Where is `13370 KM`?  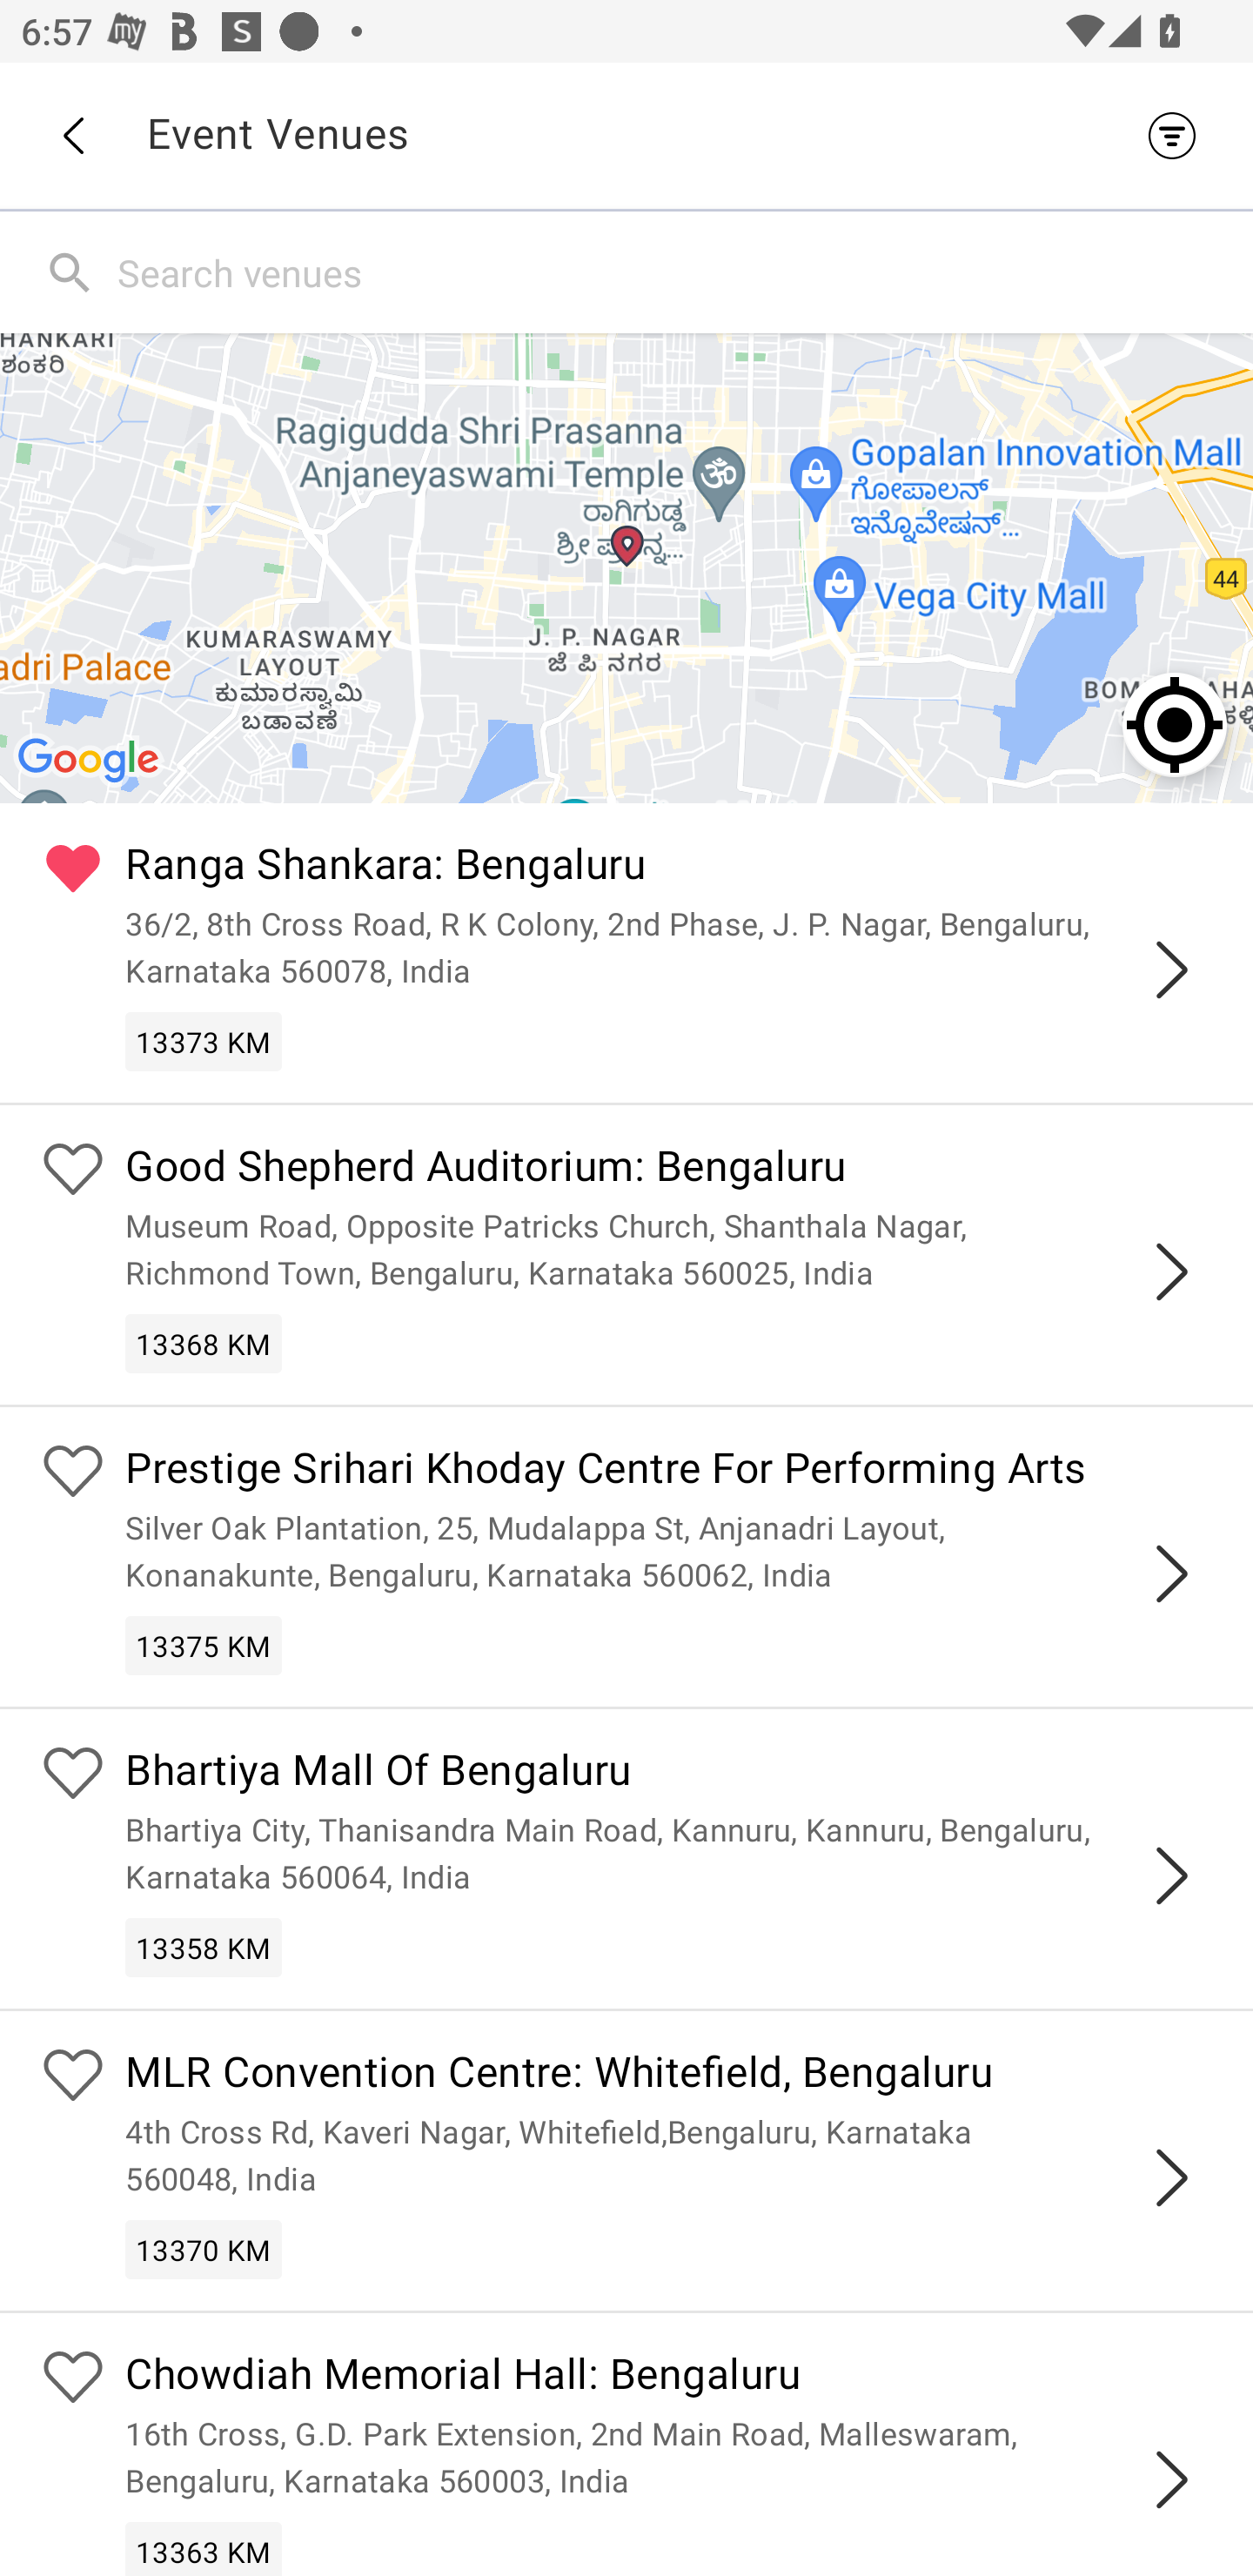
13370 KM is located at coordinates (204, 2250).